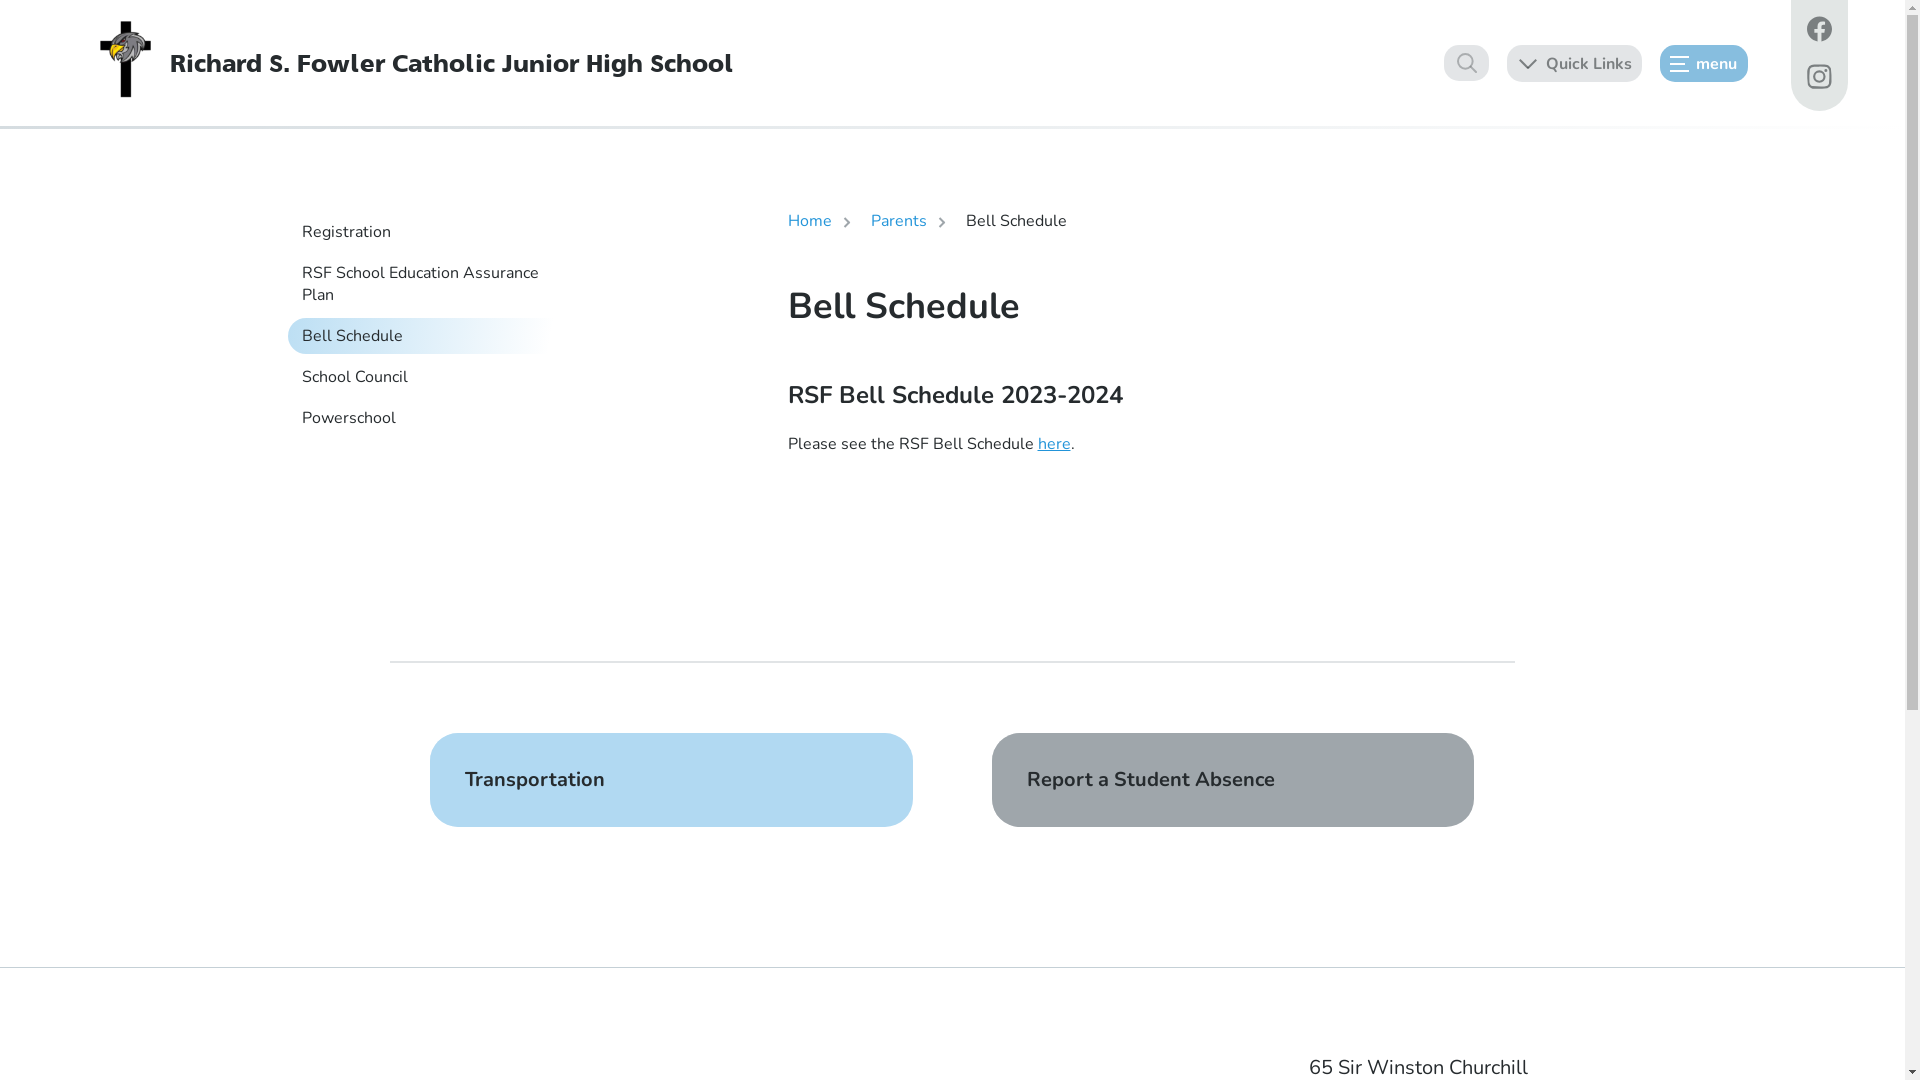 The image size is (1920, 1080). What do you see at coordinates (126, 60) in the screenshot?
I see `home` at bounding box center [126, 60].